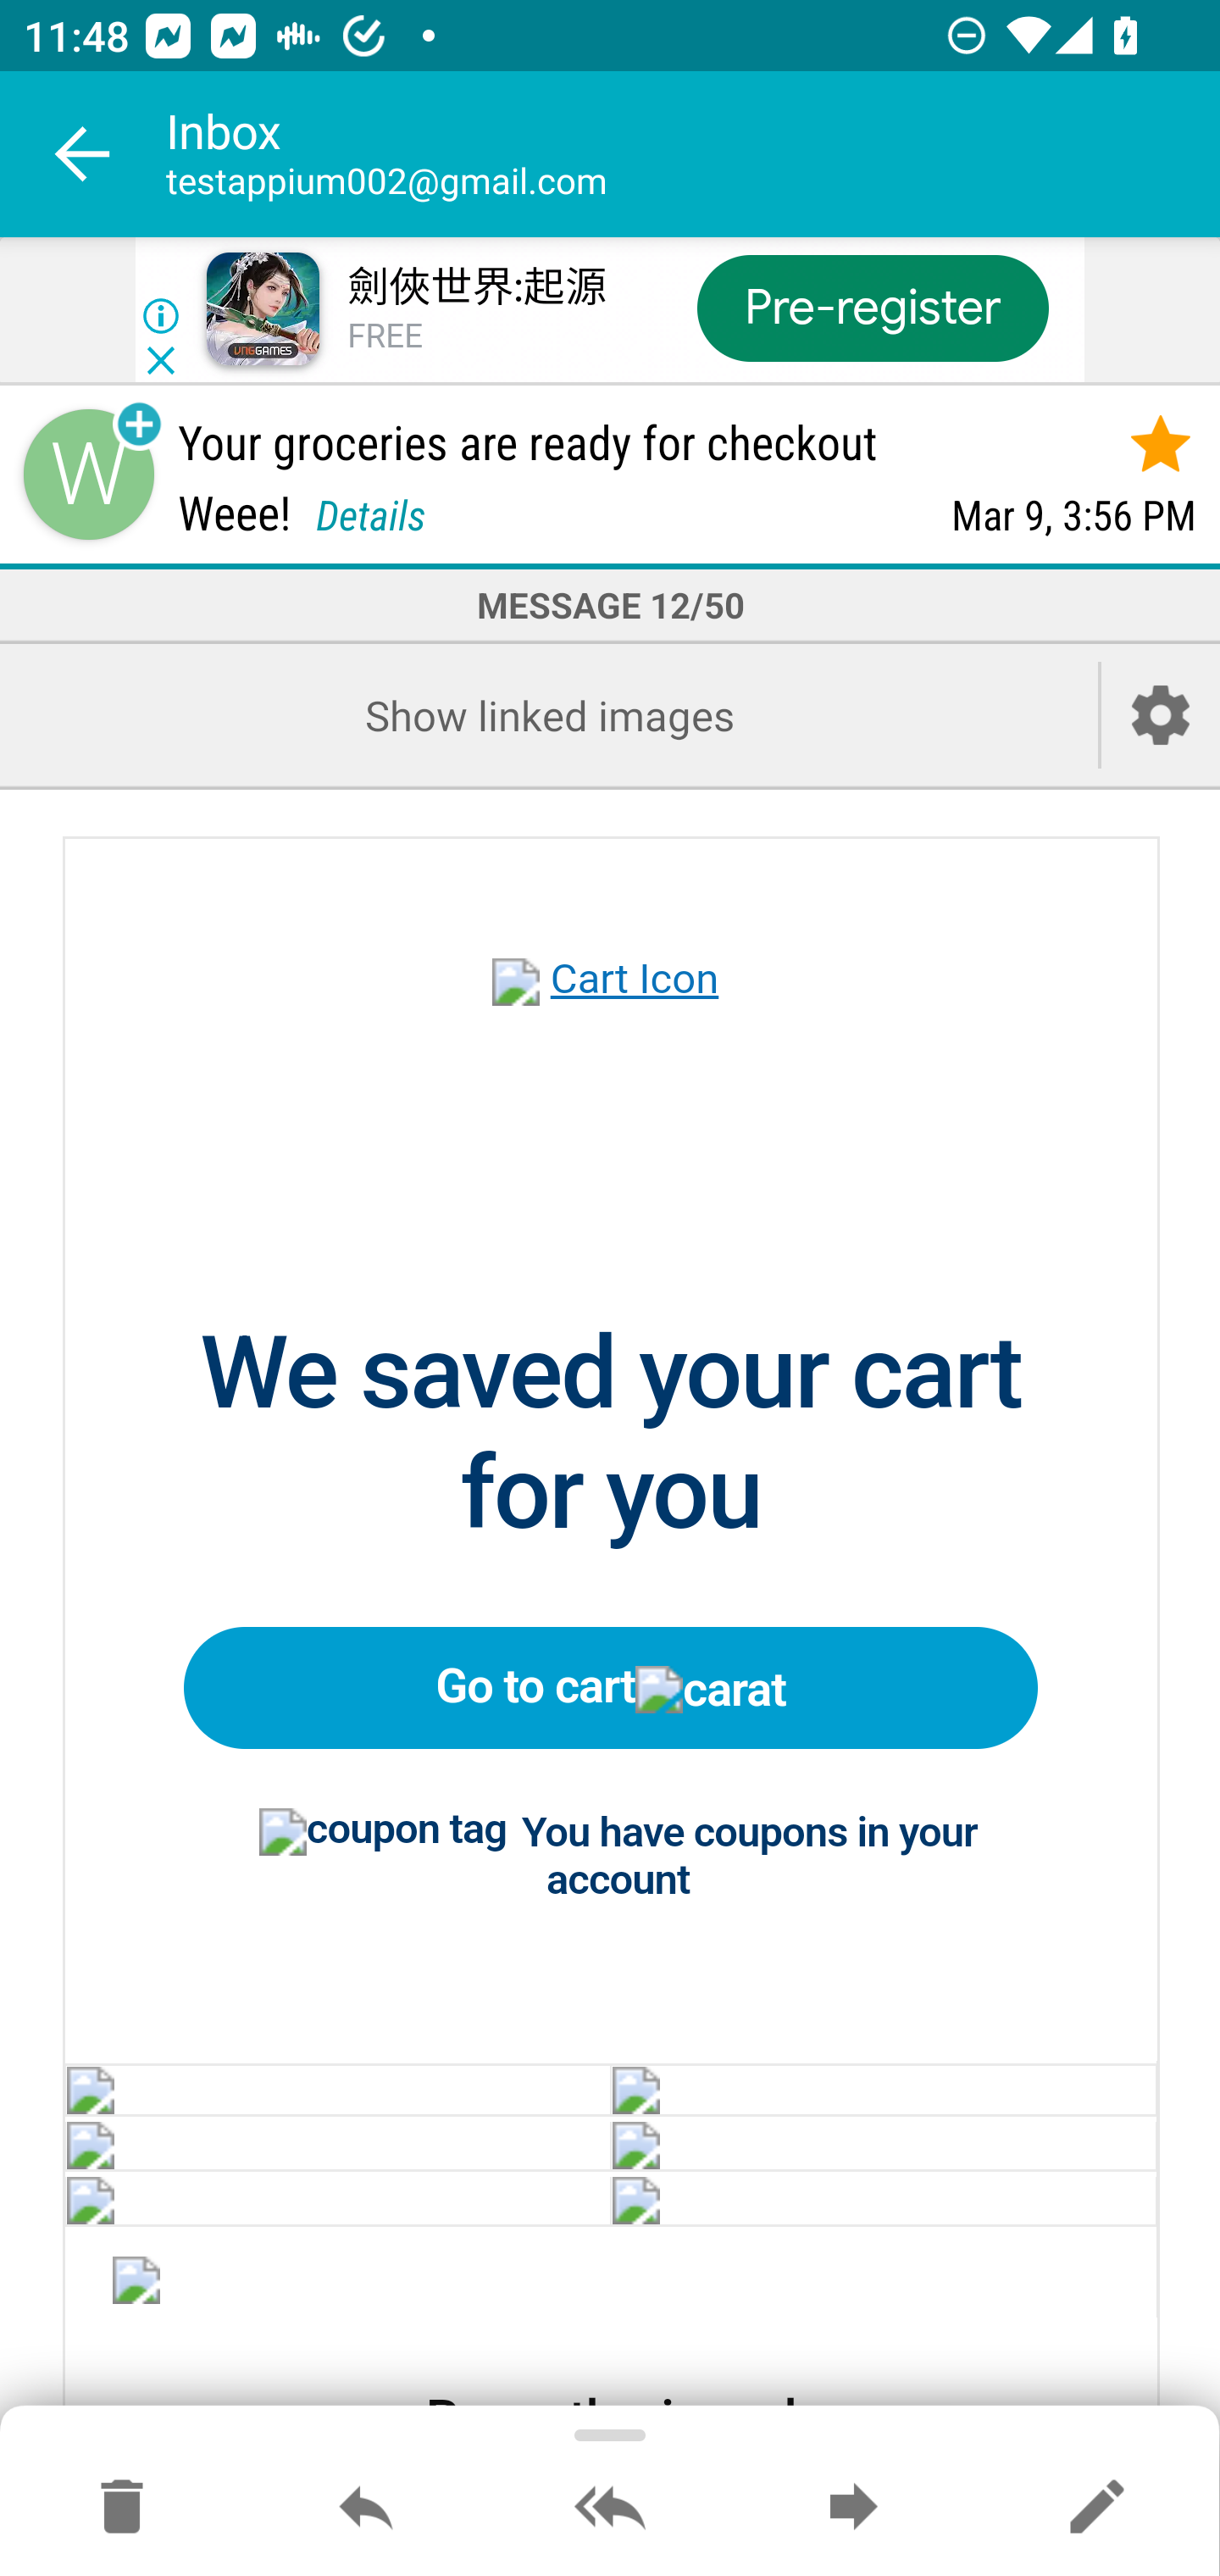 The height and width of the screenshot is (2576, 1220). What do you see at coordinates (884, 2198) in the screenshot?
I see `data:` at bounding box center [884, 2198].